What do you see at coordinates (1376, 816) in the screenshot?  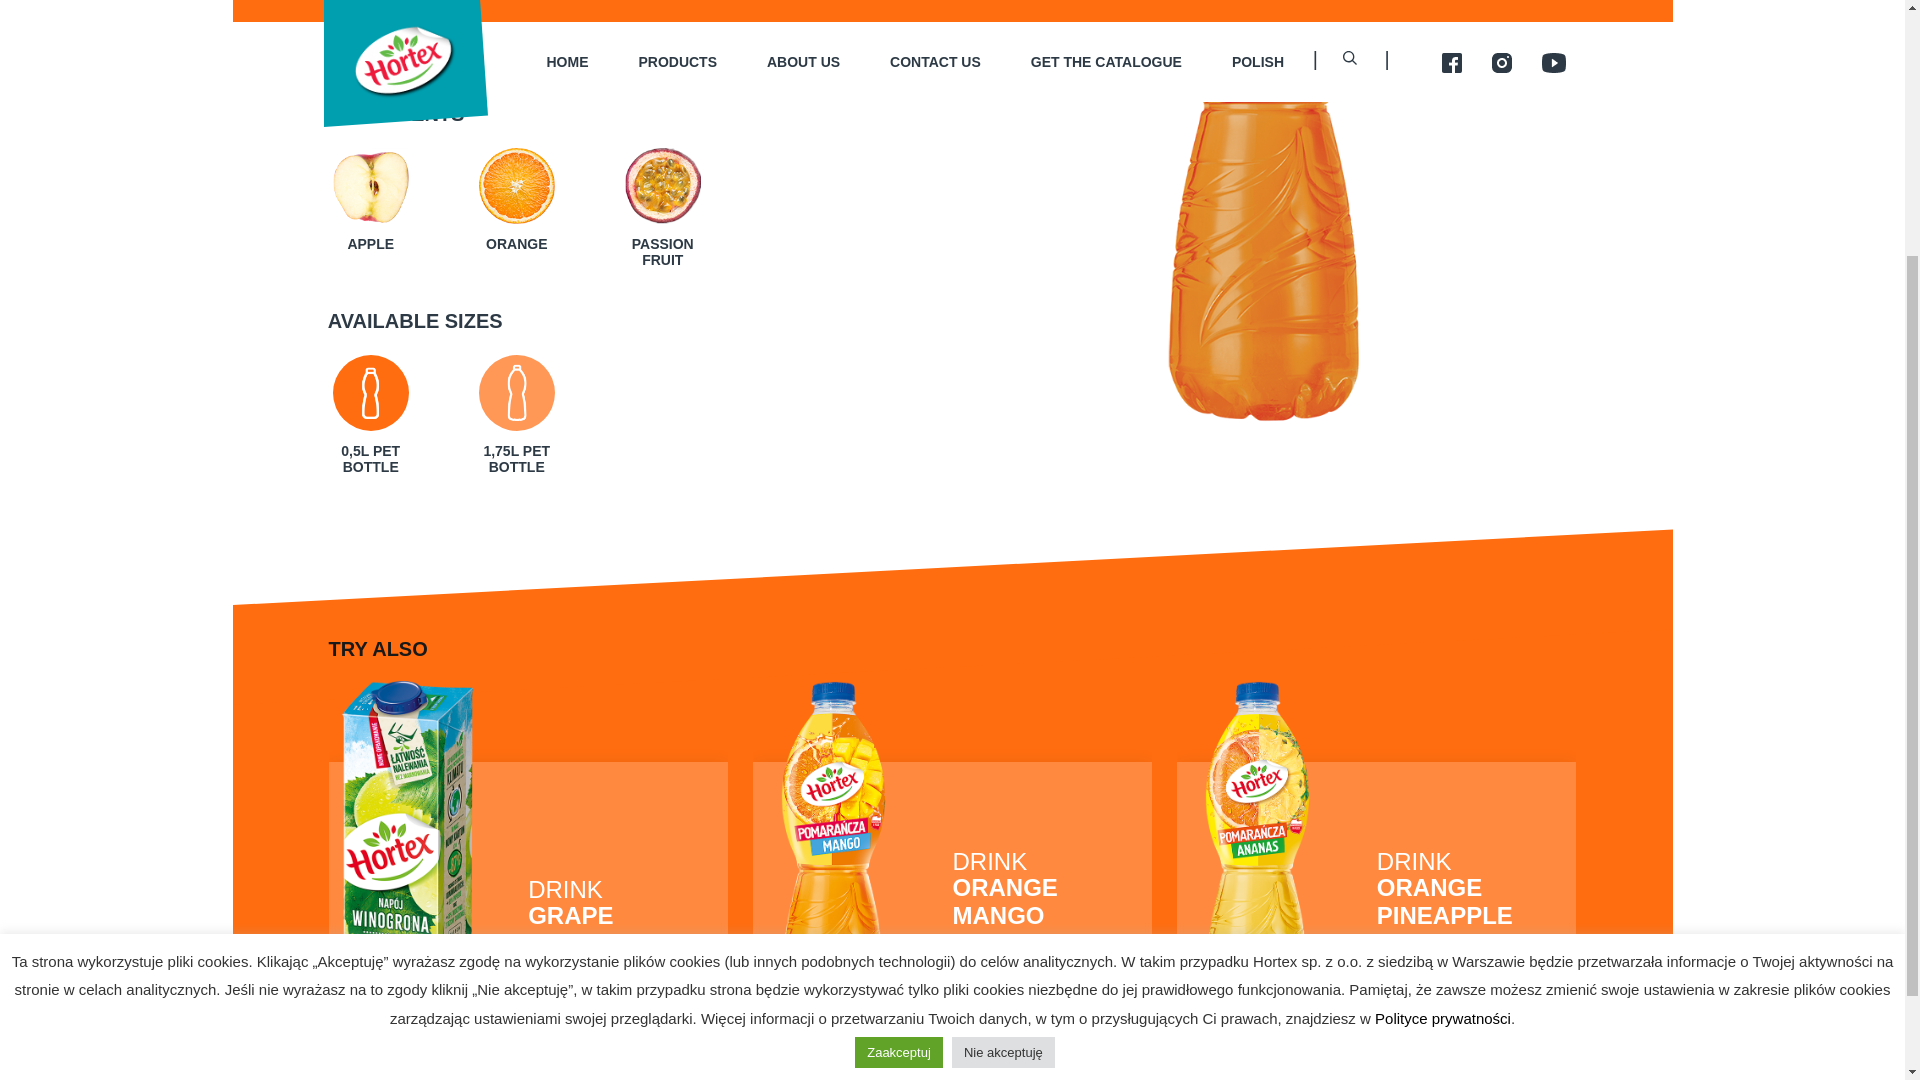 I see `PRODUCTS` at bounding box center [1376, 816].